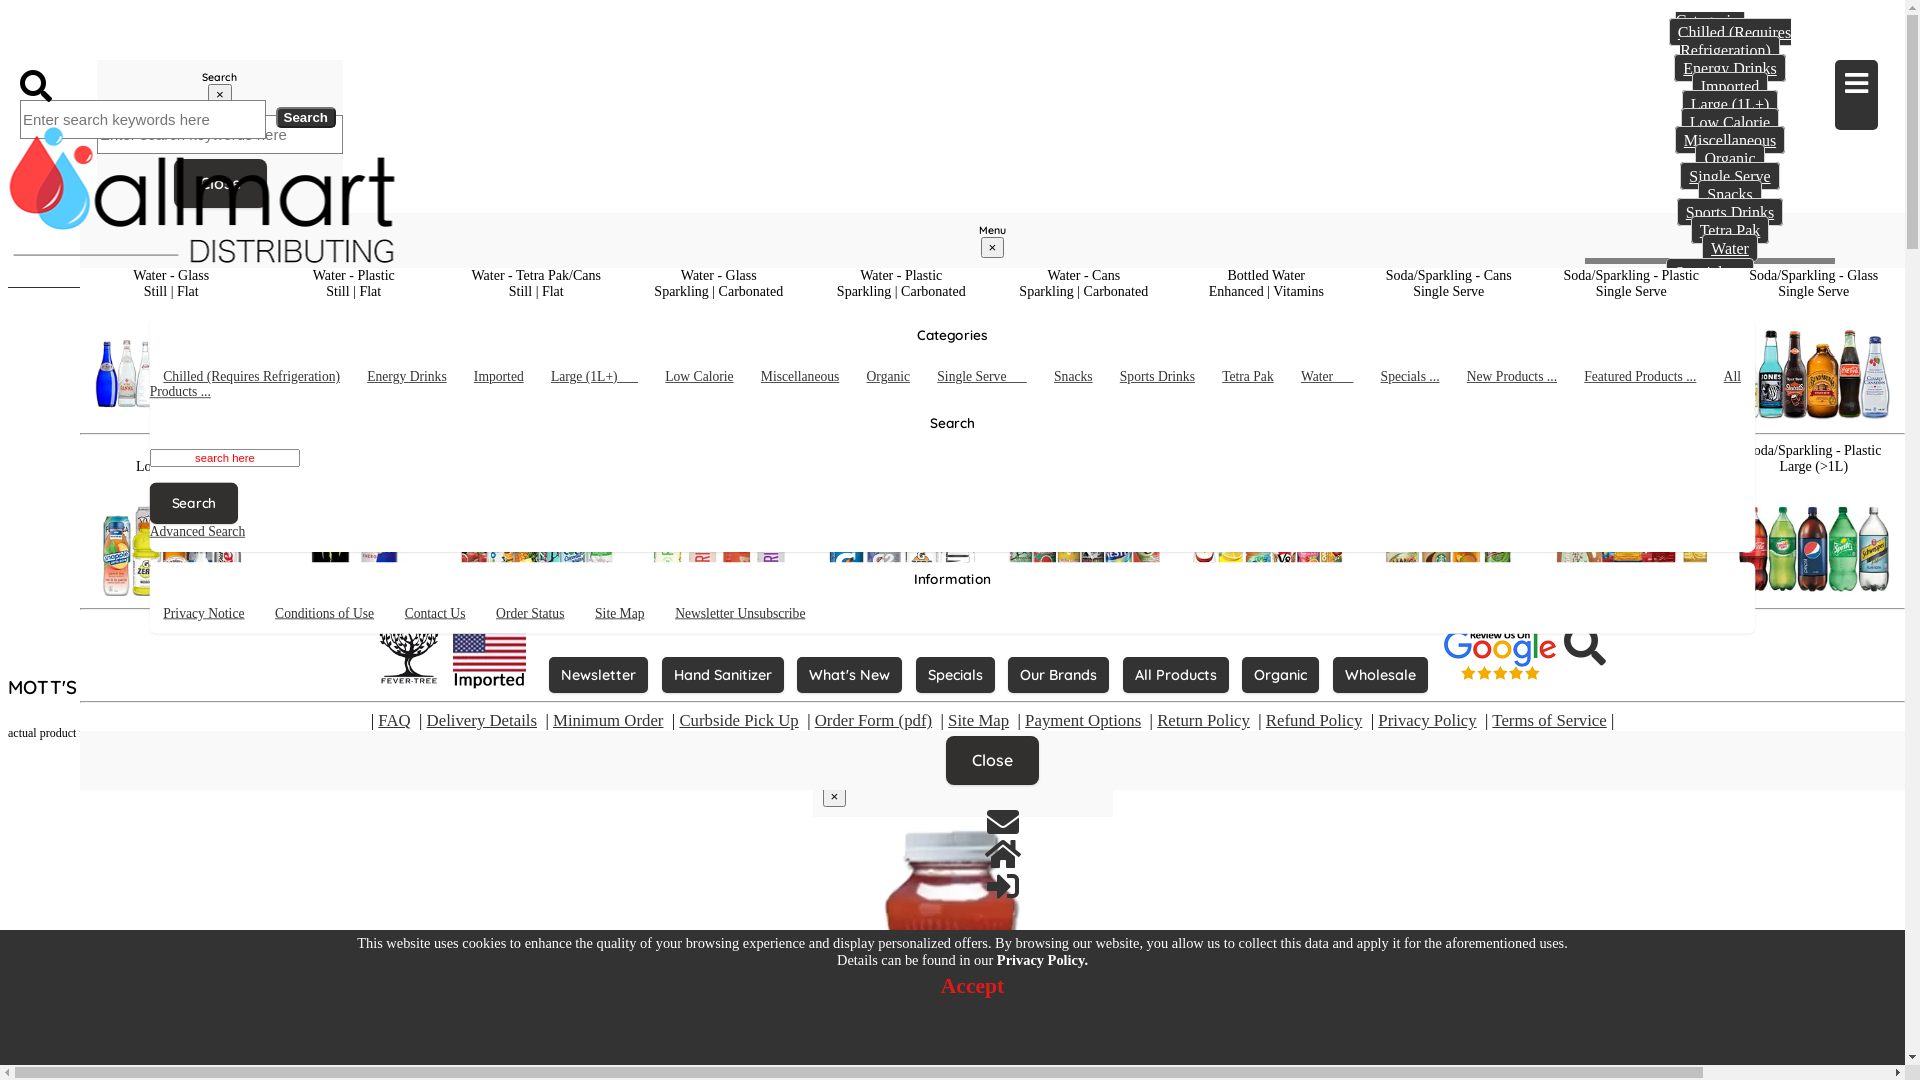  What do you see at coordinates (1083, 720) in the screenshot?
I see `Payment Options` at bounding box center [1083, 720].